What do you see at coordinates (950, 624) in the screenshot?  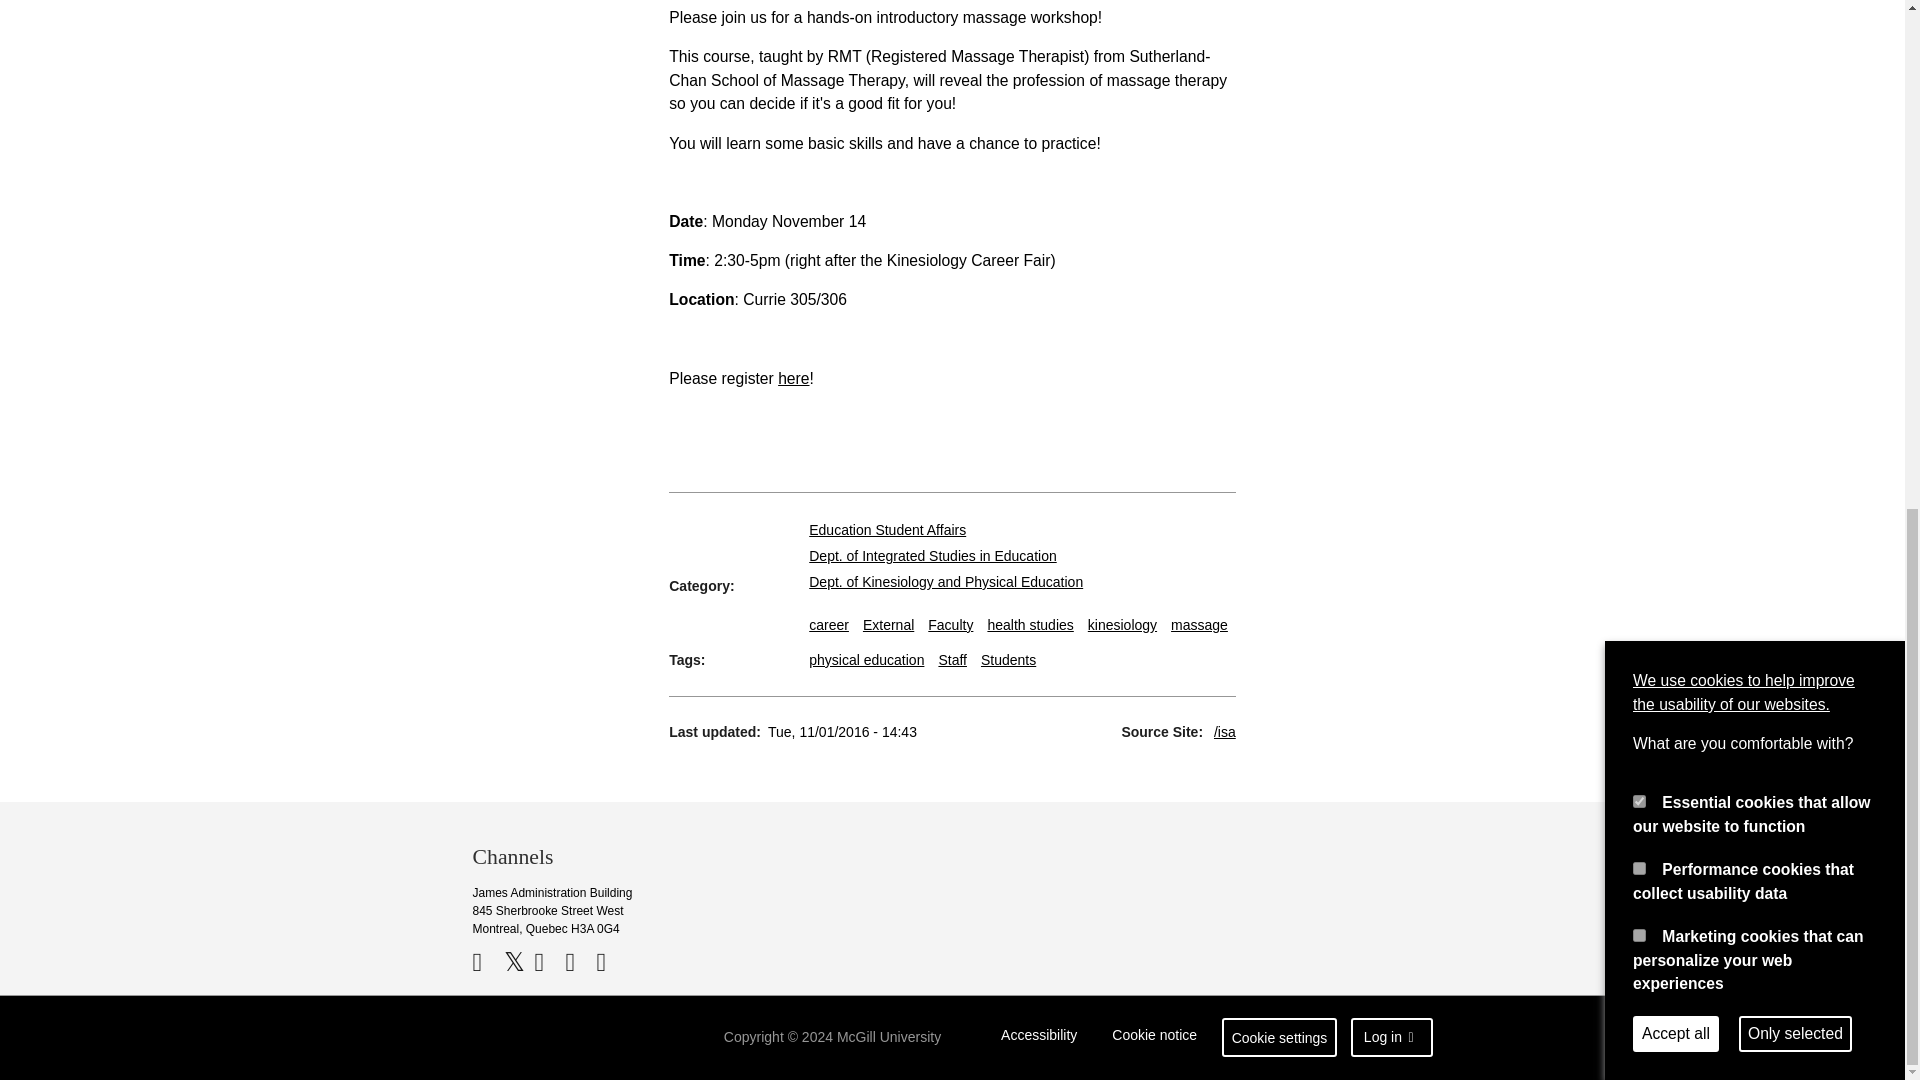 I see `Faculty` at bounding box center [950, 624].